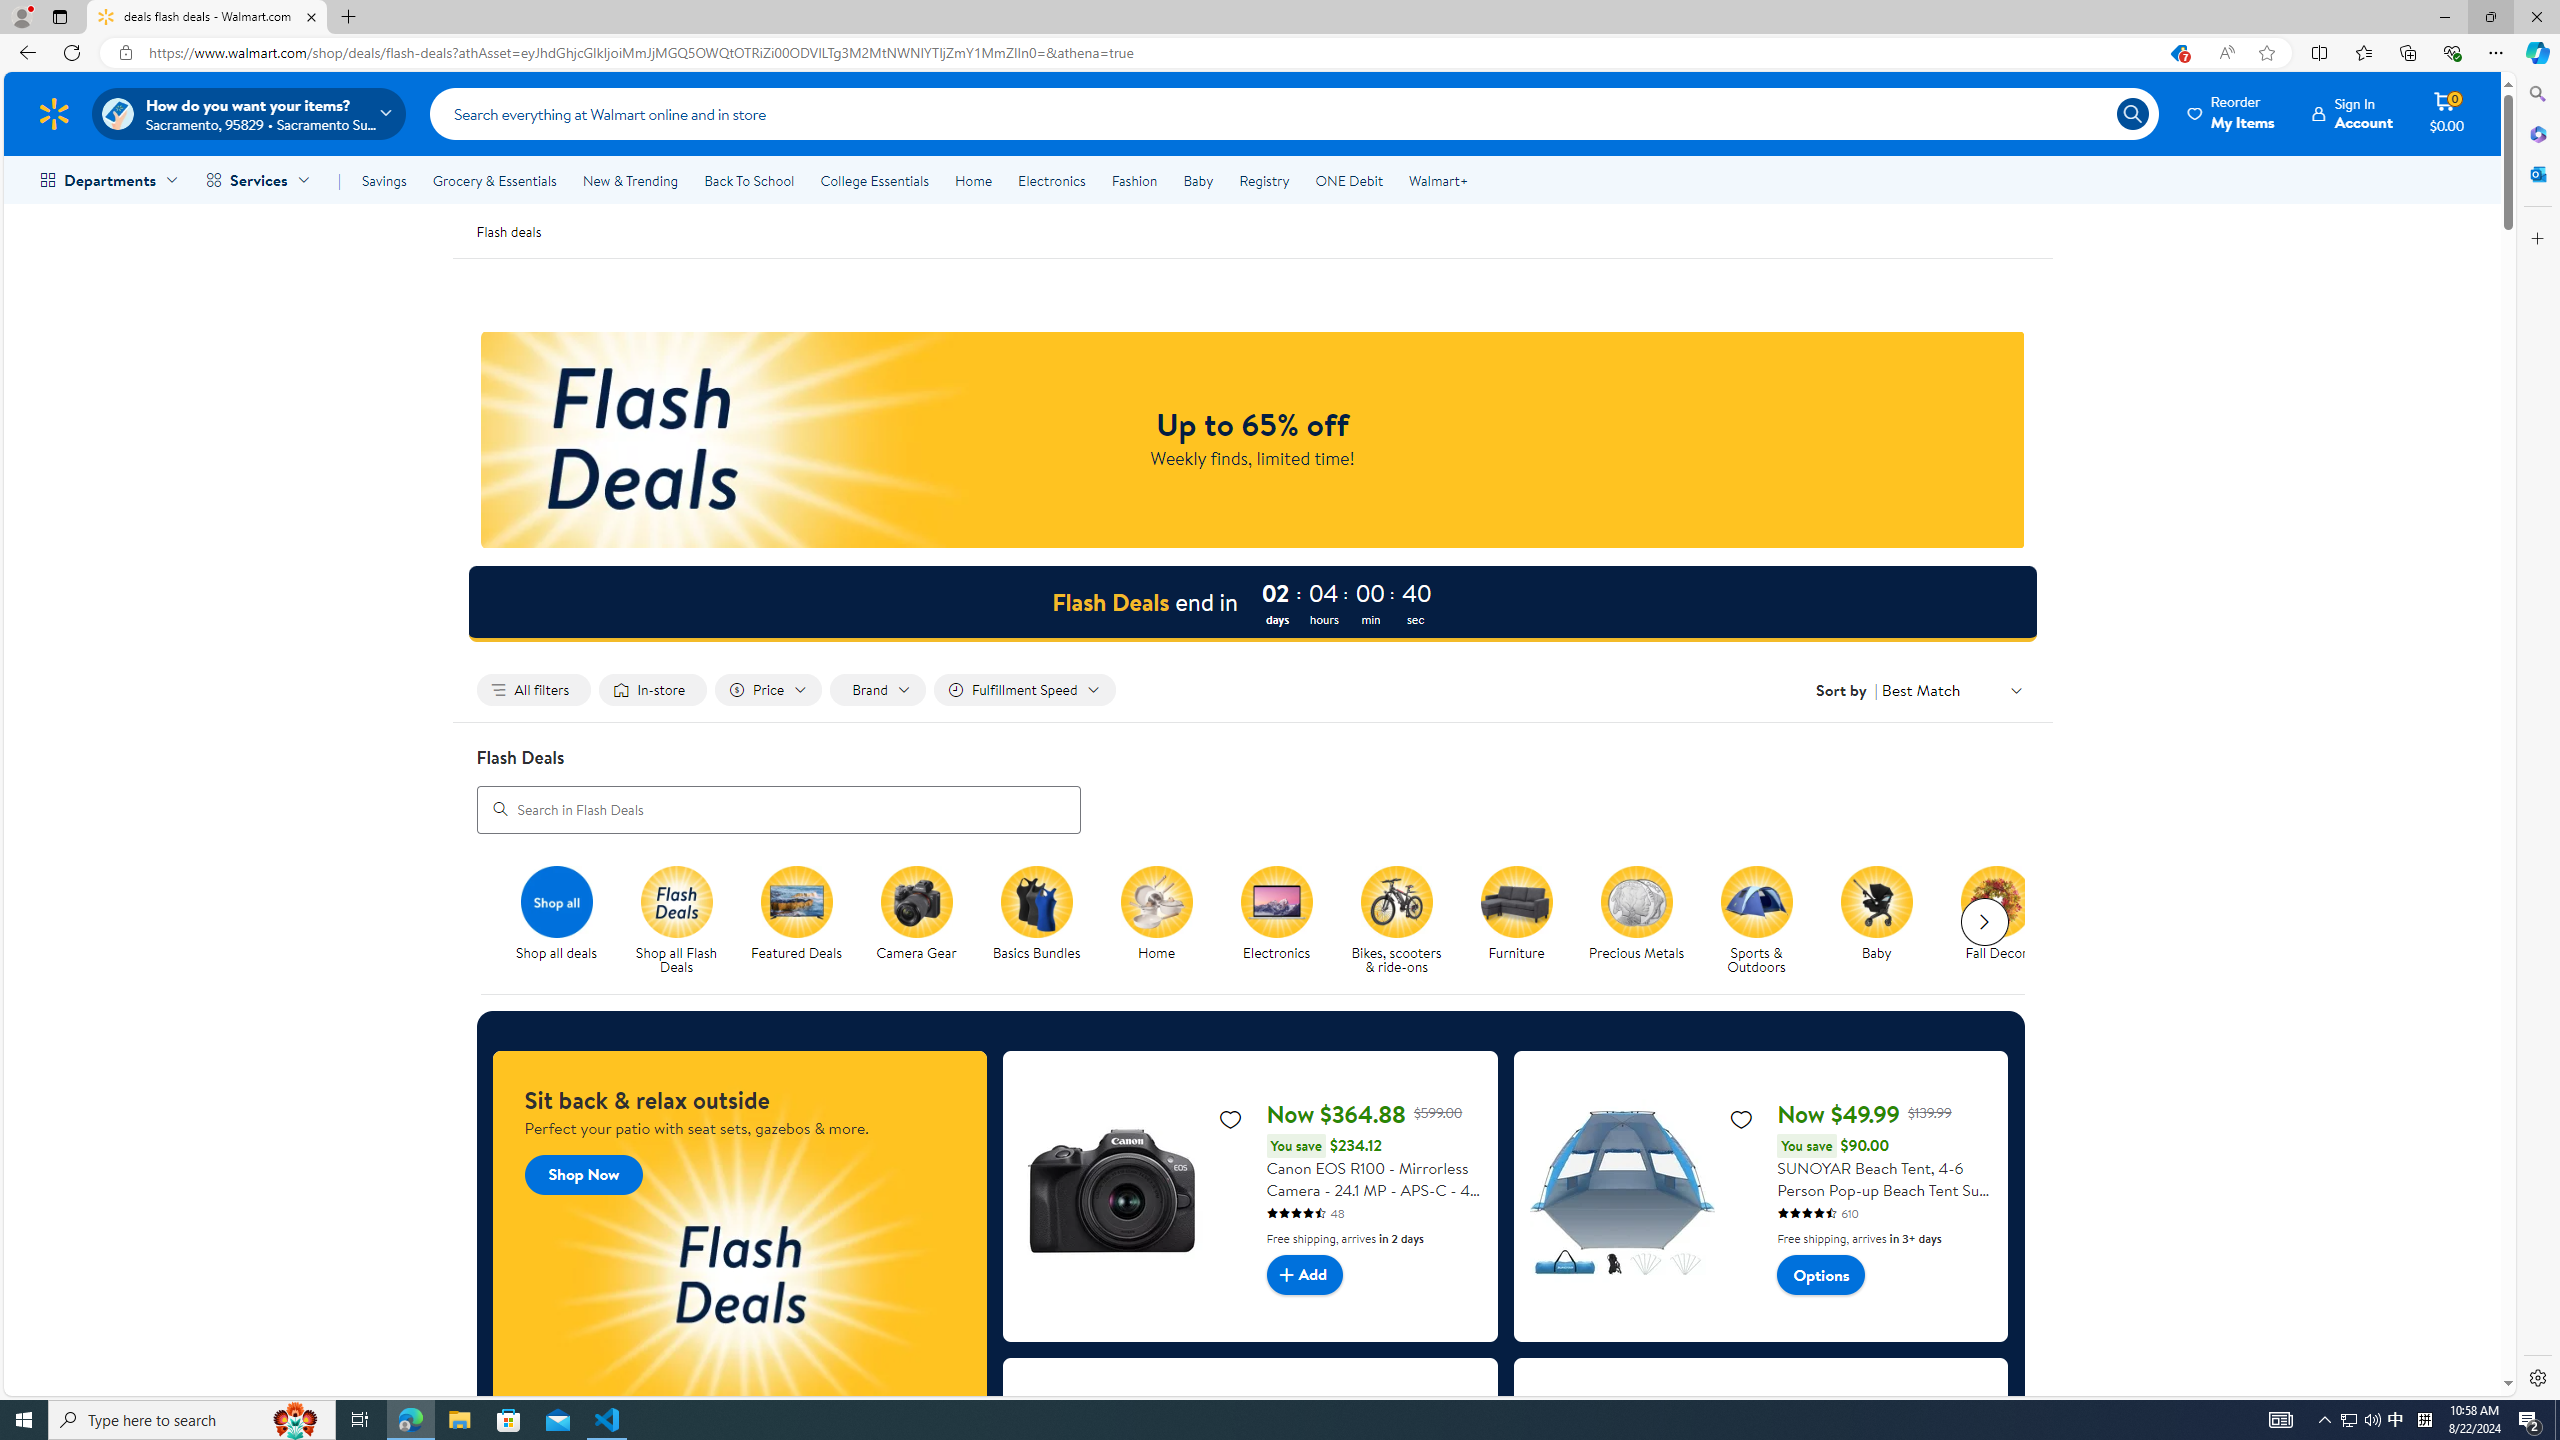 The height and width of the screenshot is (1440, 2560). Describe the element at coordinates (1134, 180) in the screenshot. I see `Fashion` at that location.